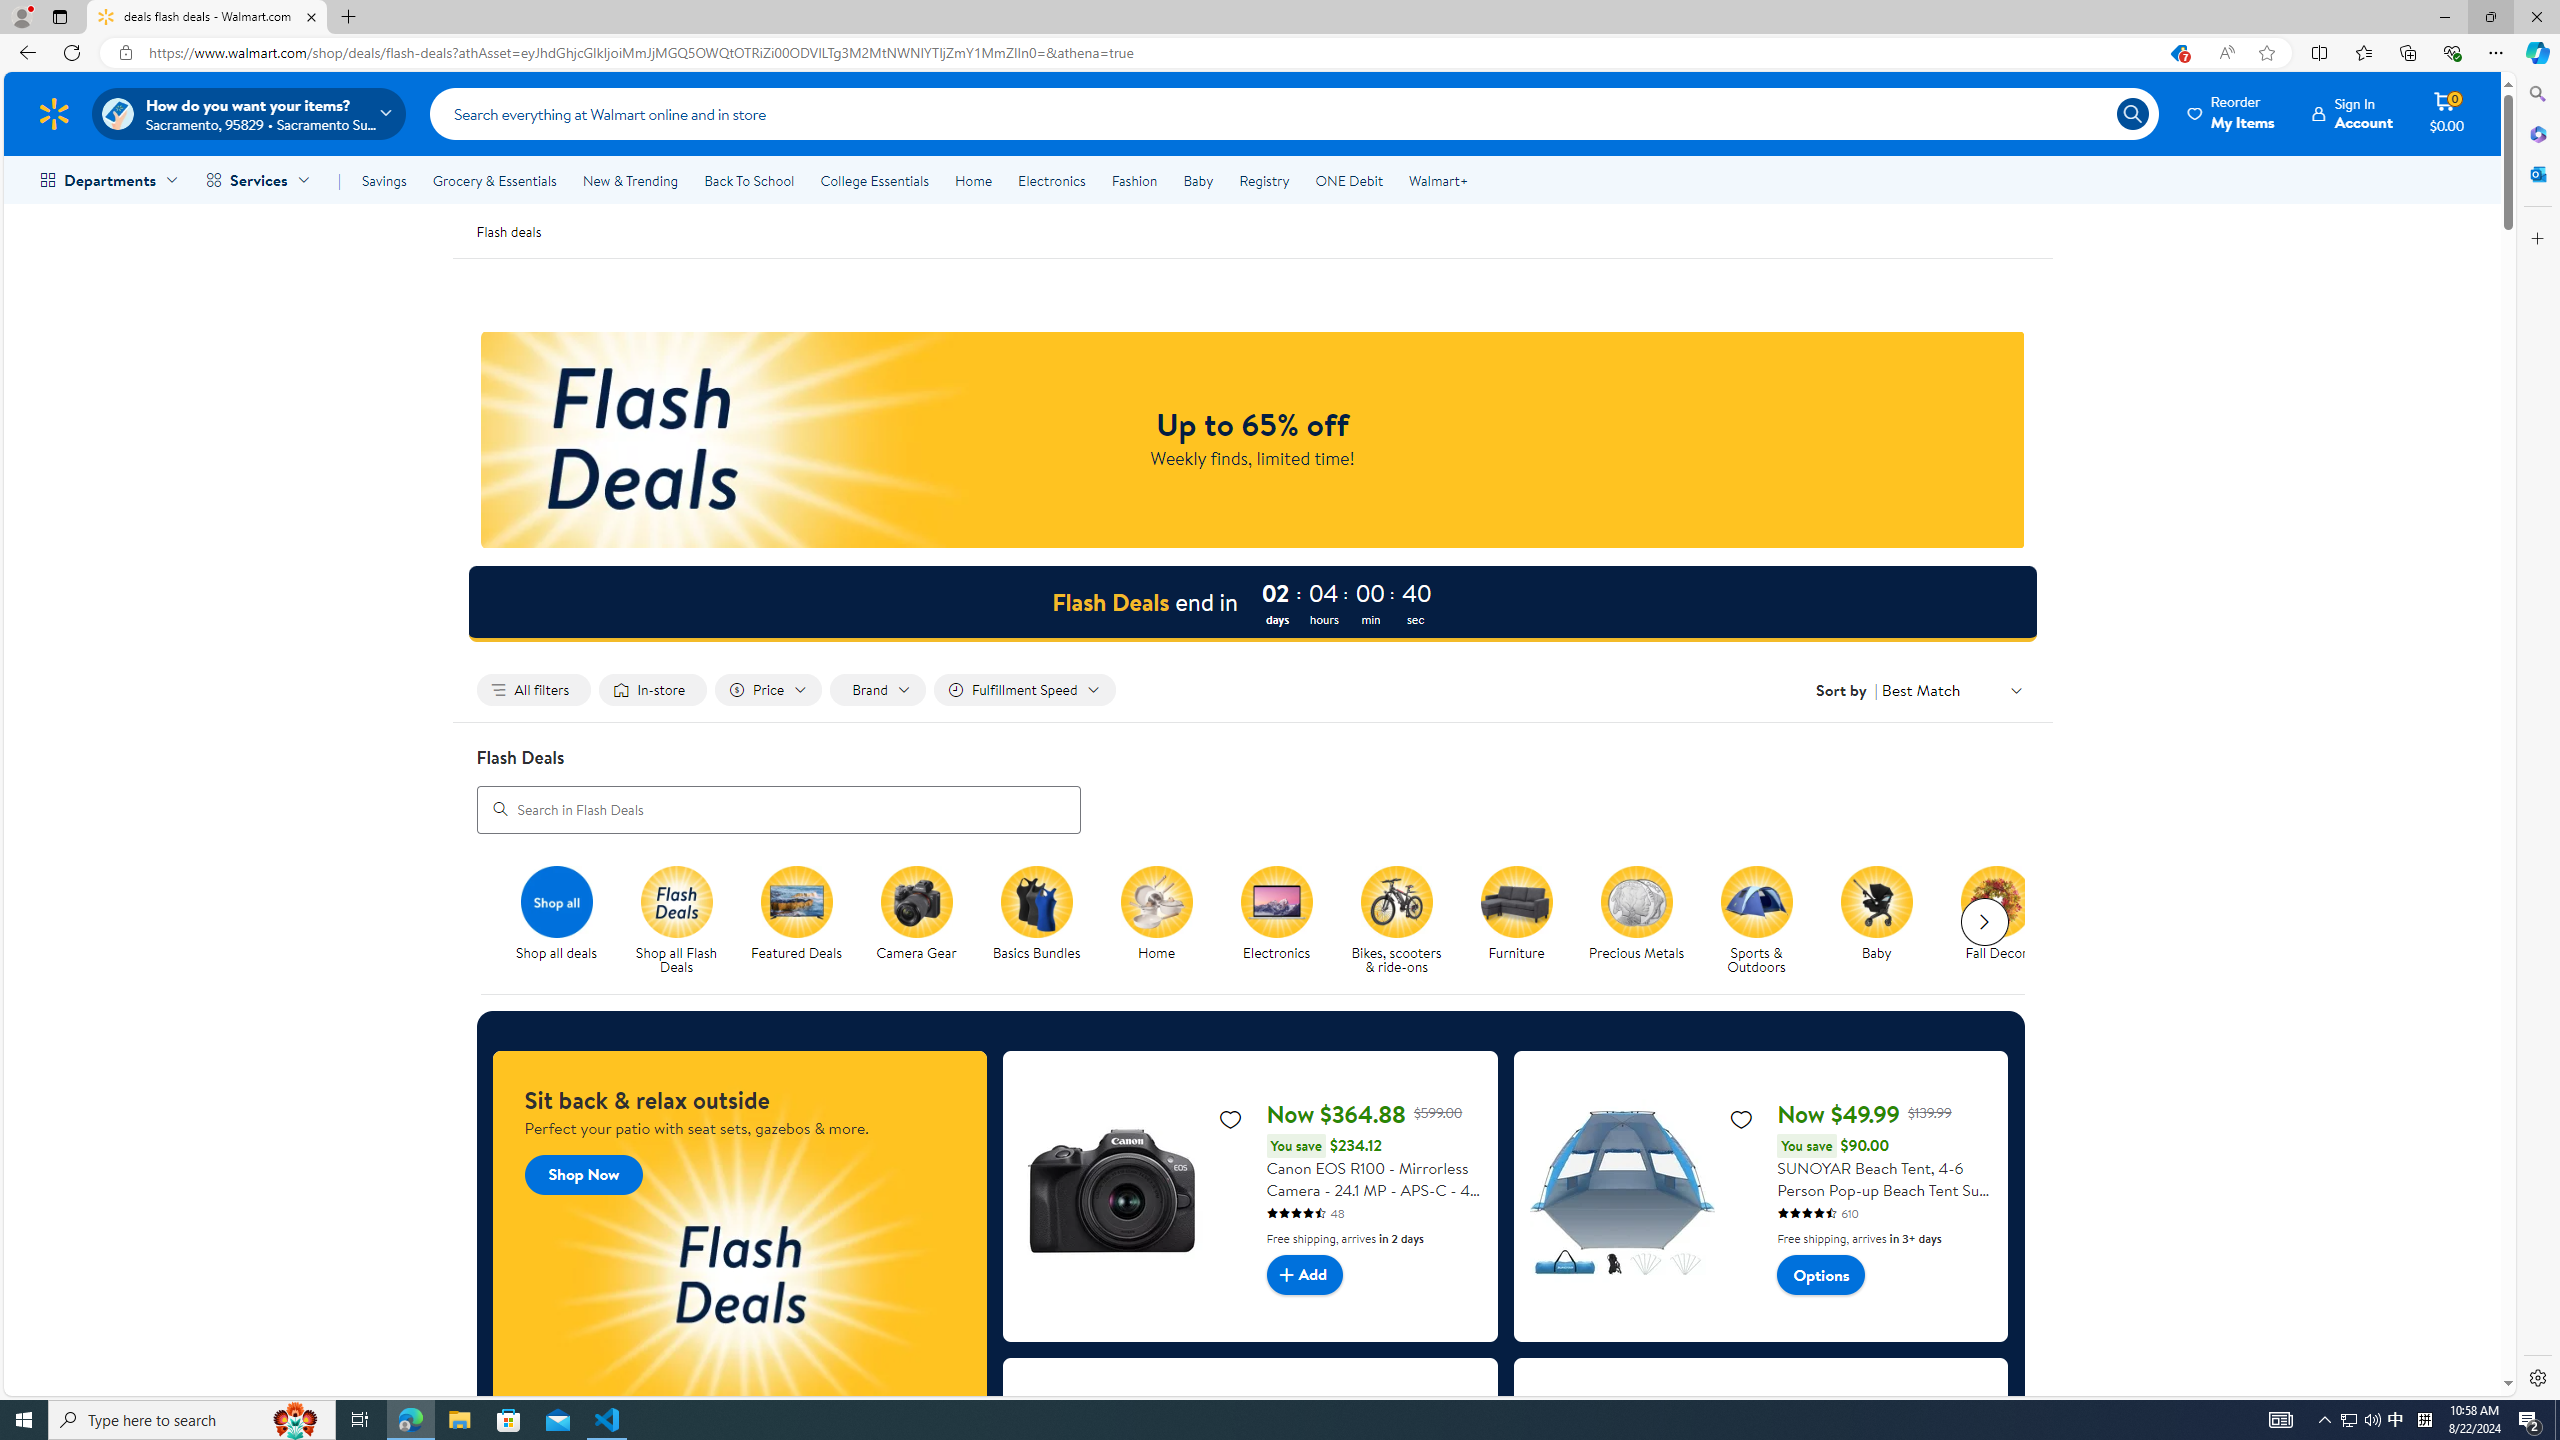 The height and width of the screenshot is (1440, 2560). Describe the element at coordinates (1134, 180) in the screenshot. I see `Fashion` at that location.